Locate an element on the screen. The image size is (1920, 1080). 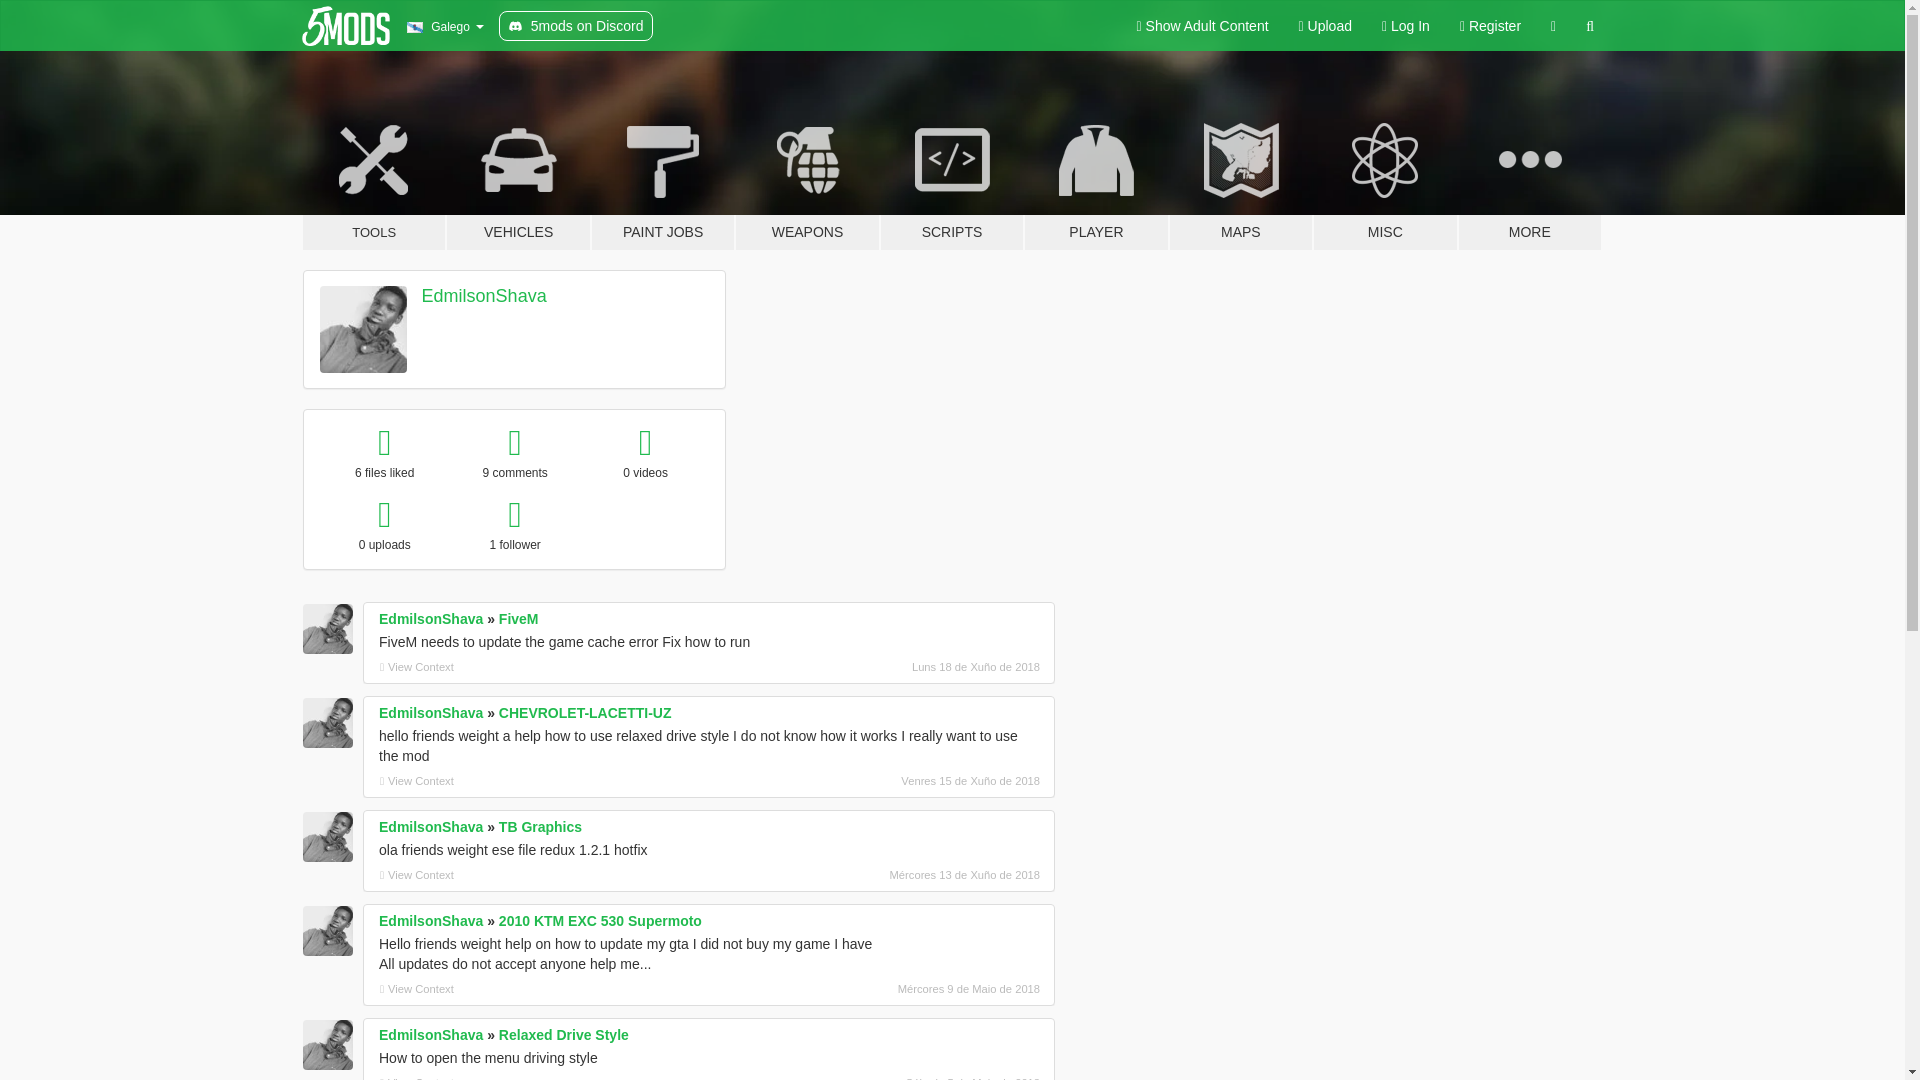
Log In is located at coordinates (1406, 26).